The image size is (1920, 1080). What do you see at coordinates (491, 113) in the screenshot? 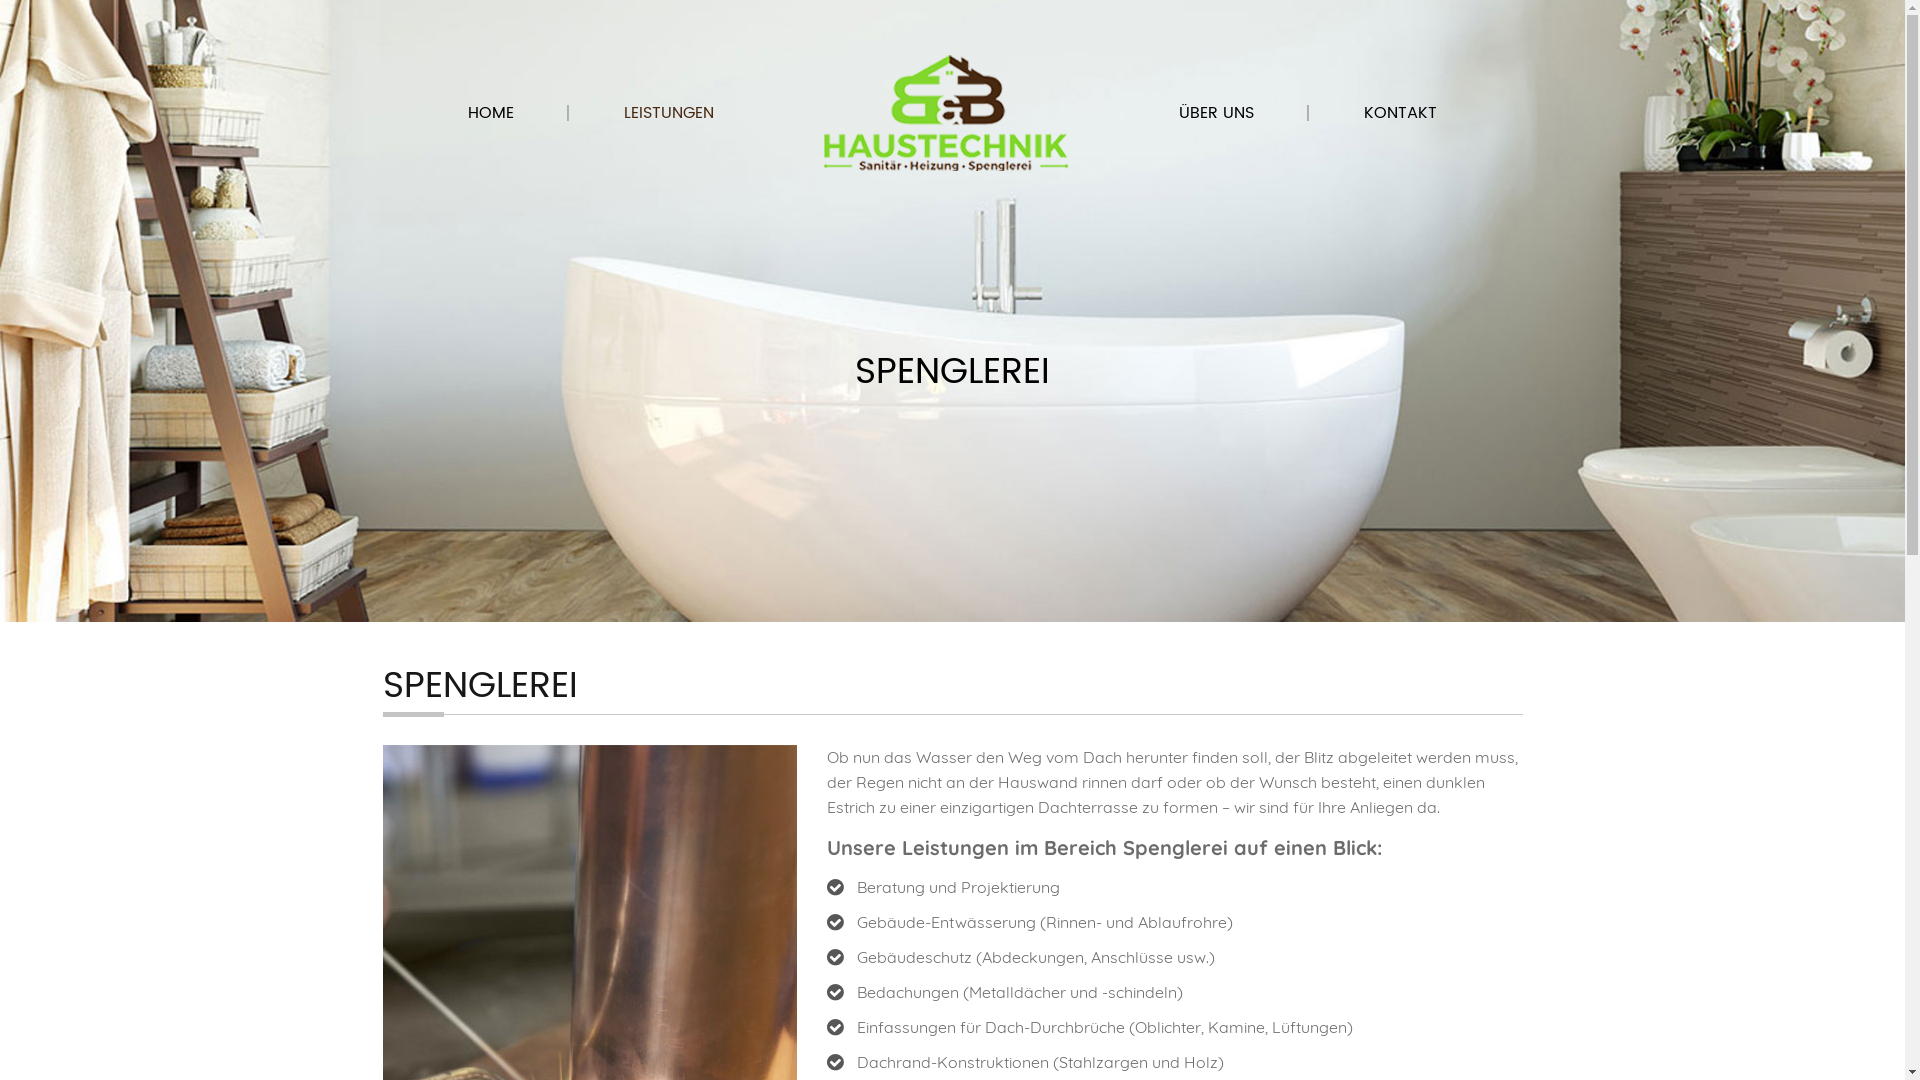
I see `HOME` at bounding box center [491, 113].